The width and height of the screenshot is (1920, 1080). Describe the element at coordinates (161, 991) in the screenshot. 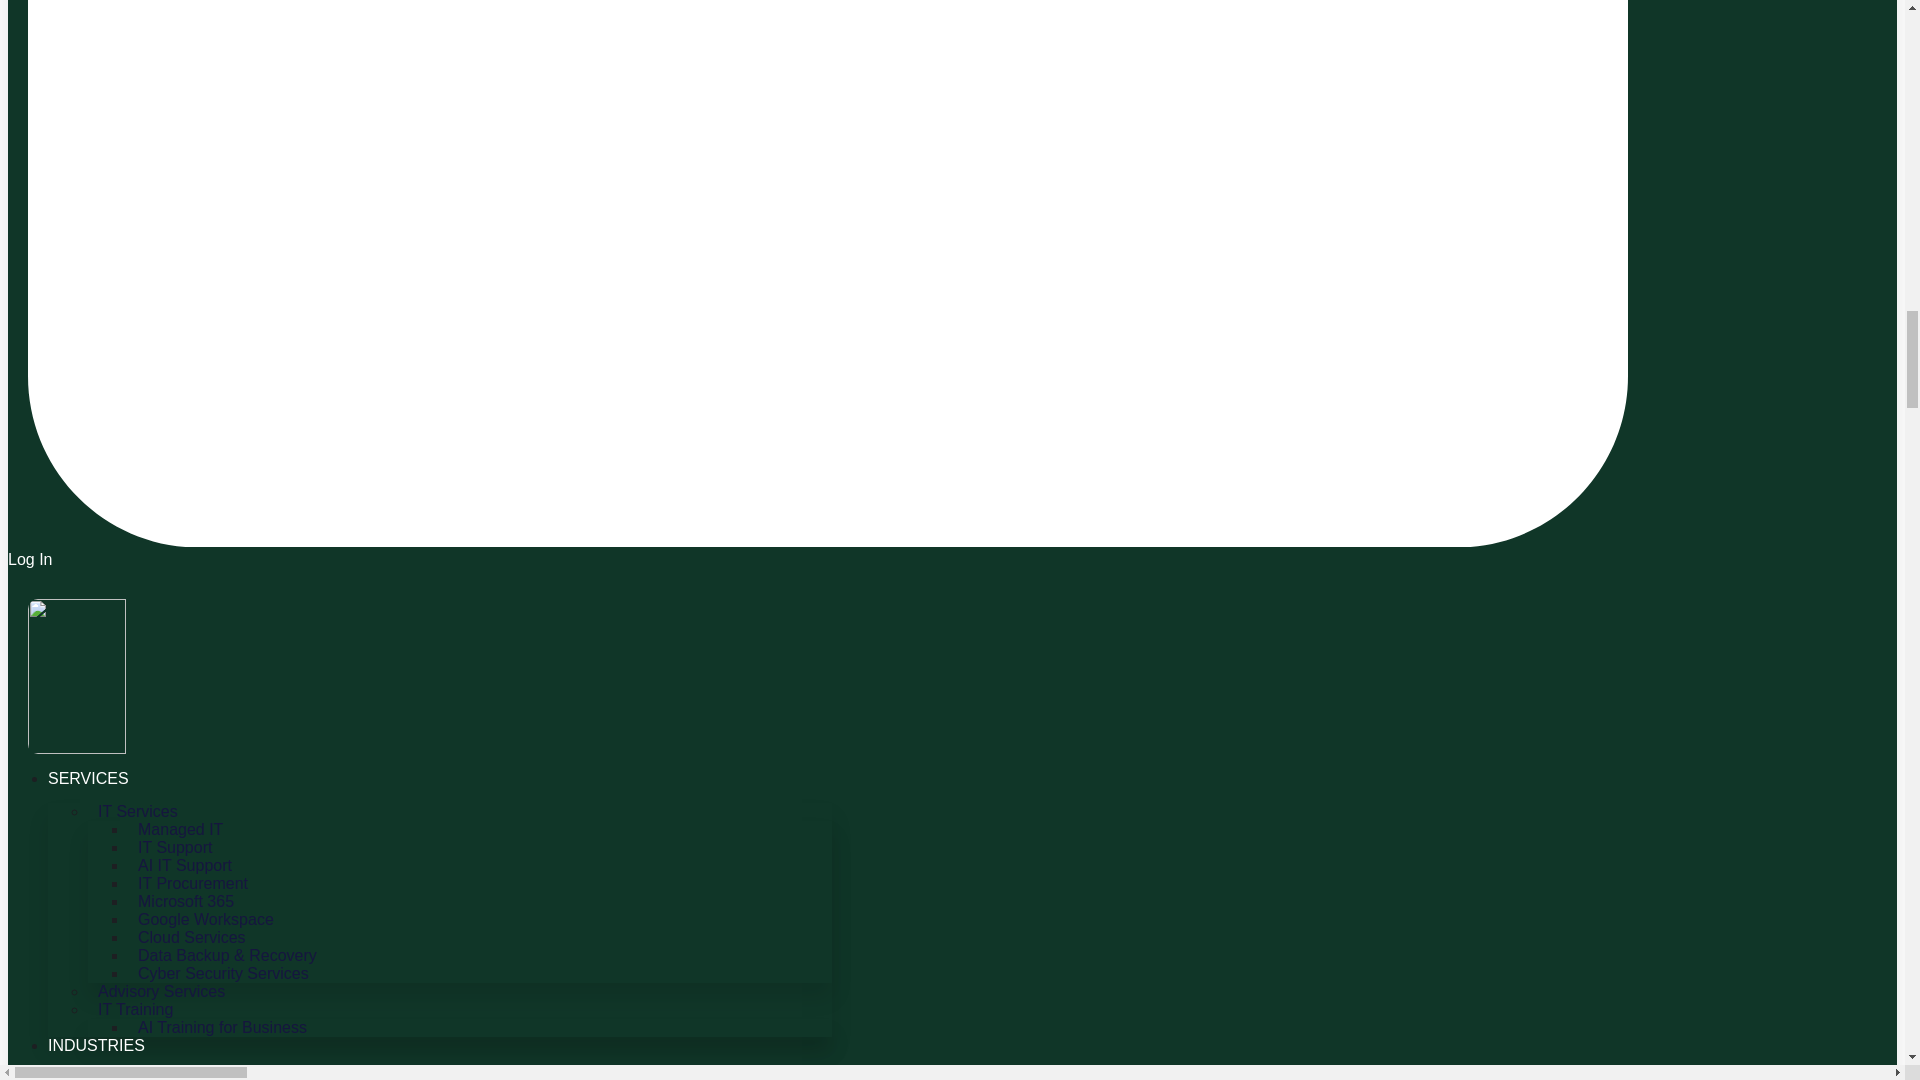

I see `Advisory Services` at that location.